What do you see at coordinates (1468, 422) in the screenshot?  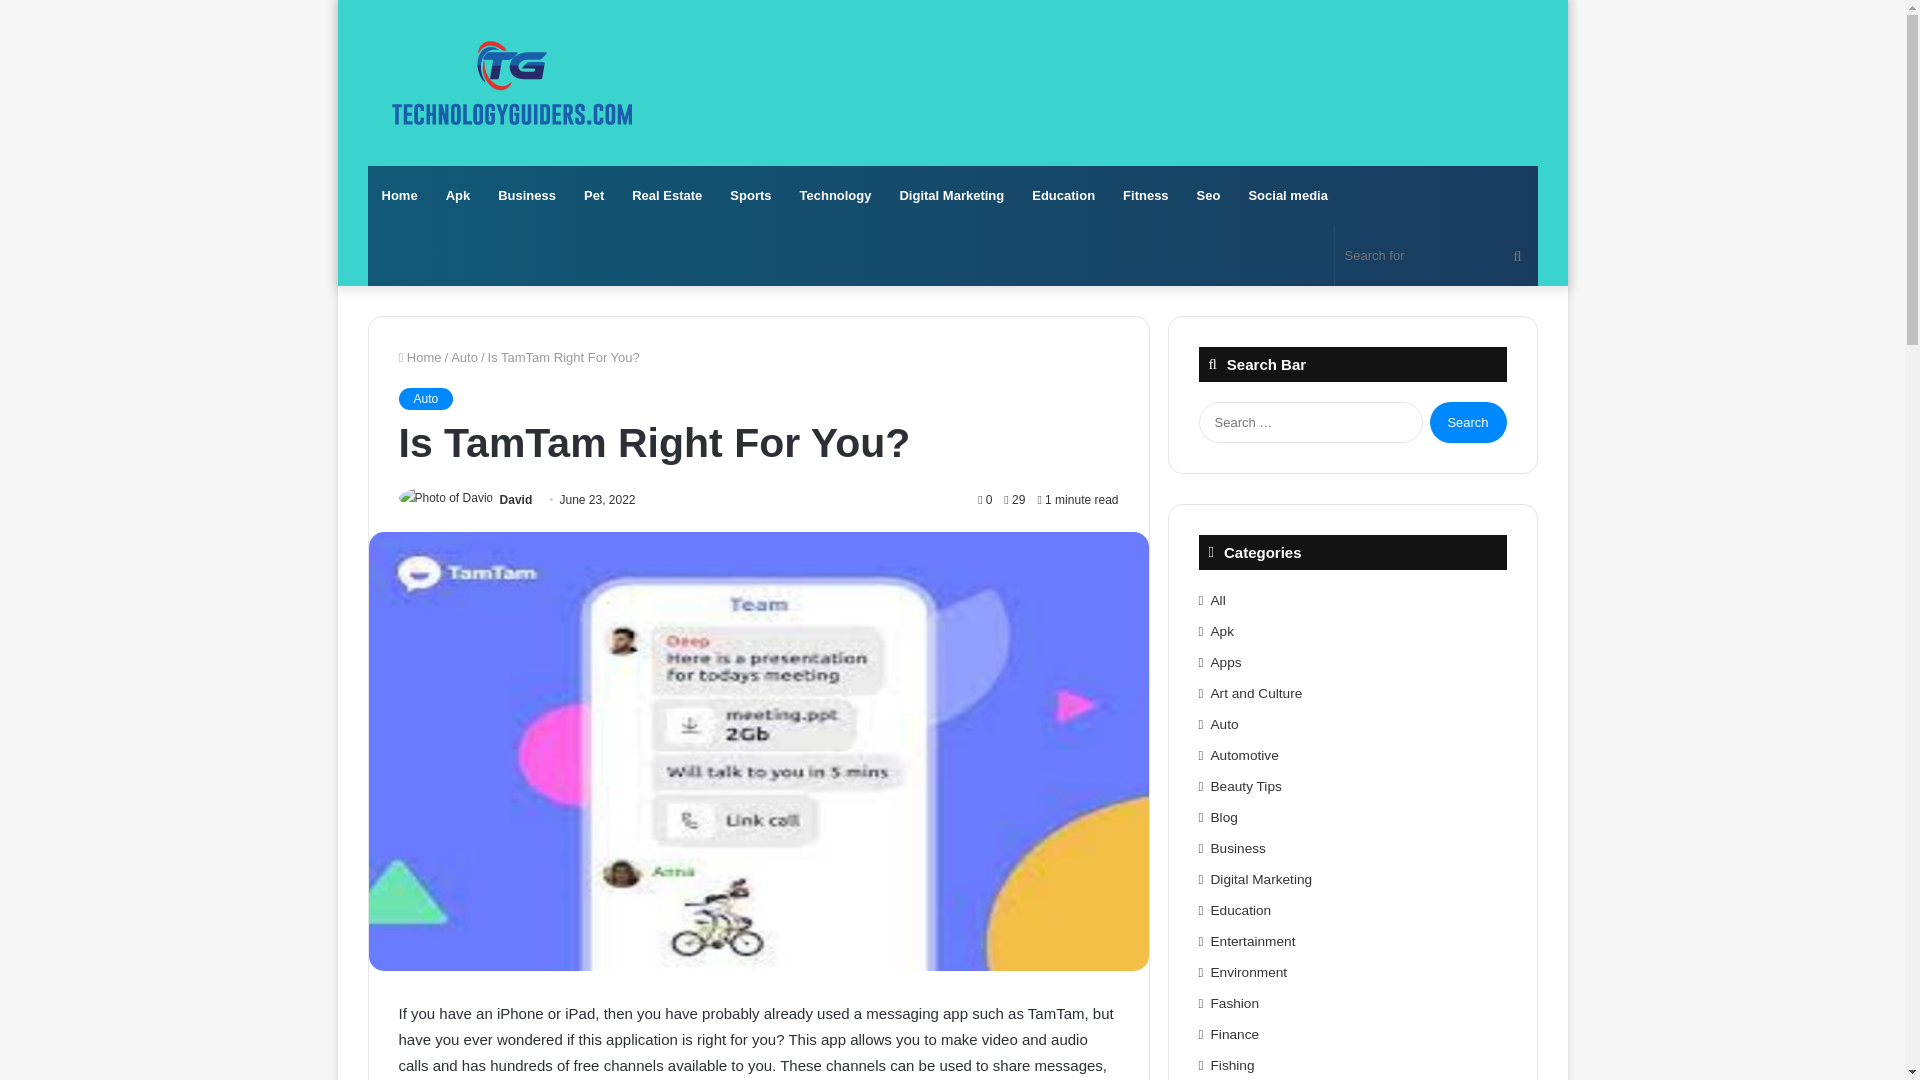 I see `Search` at bounding box center [1468, 422].